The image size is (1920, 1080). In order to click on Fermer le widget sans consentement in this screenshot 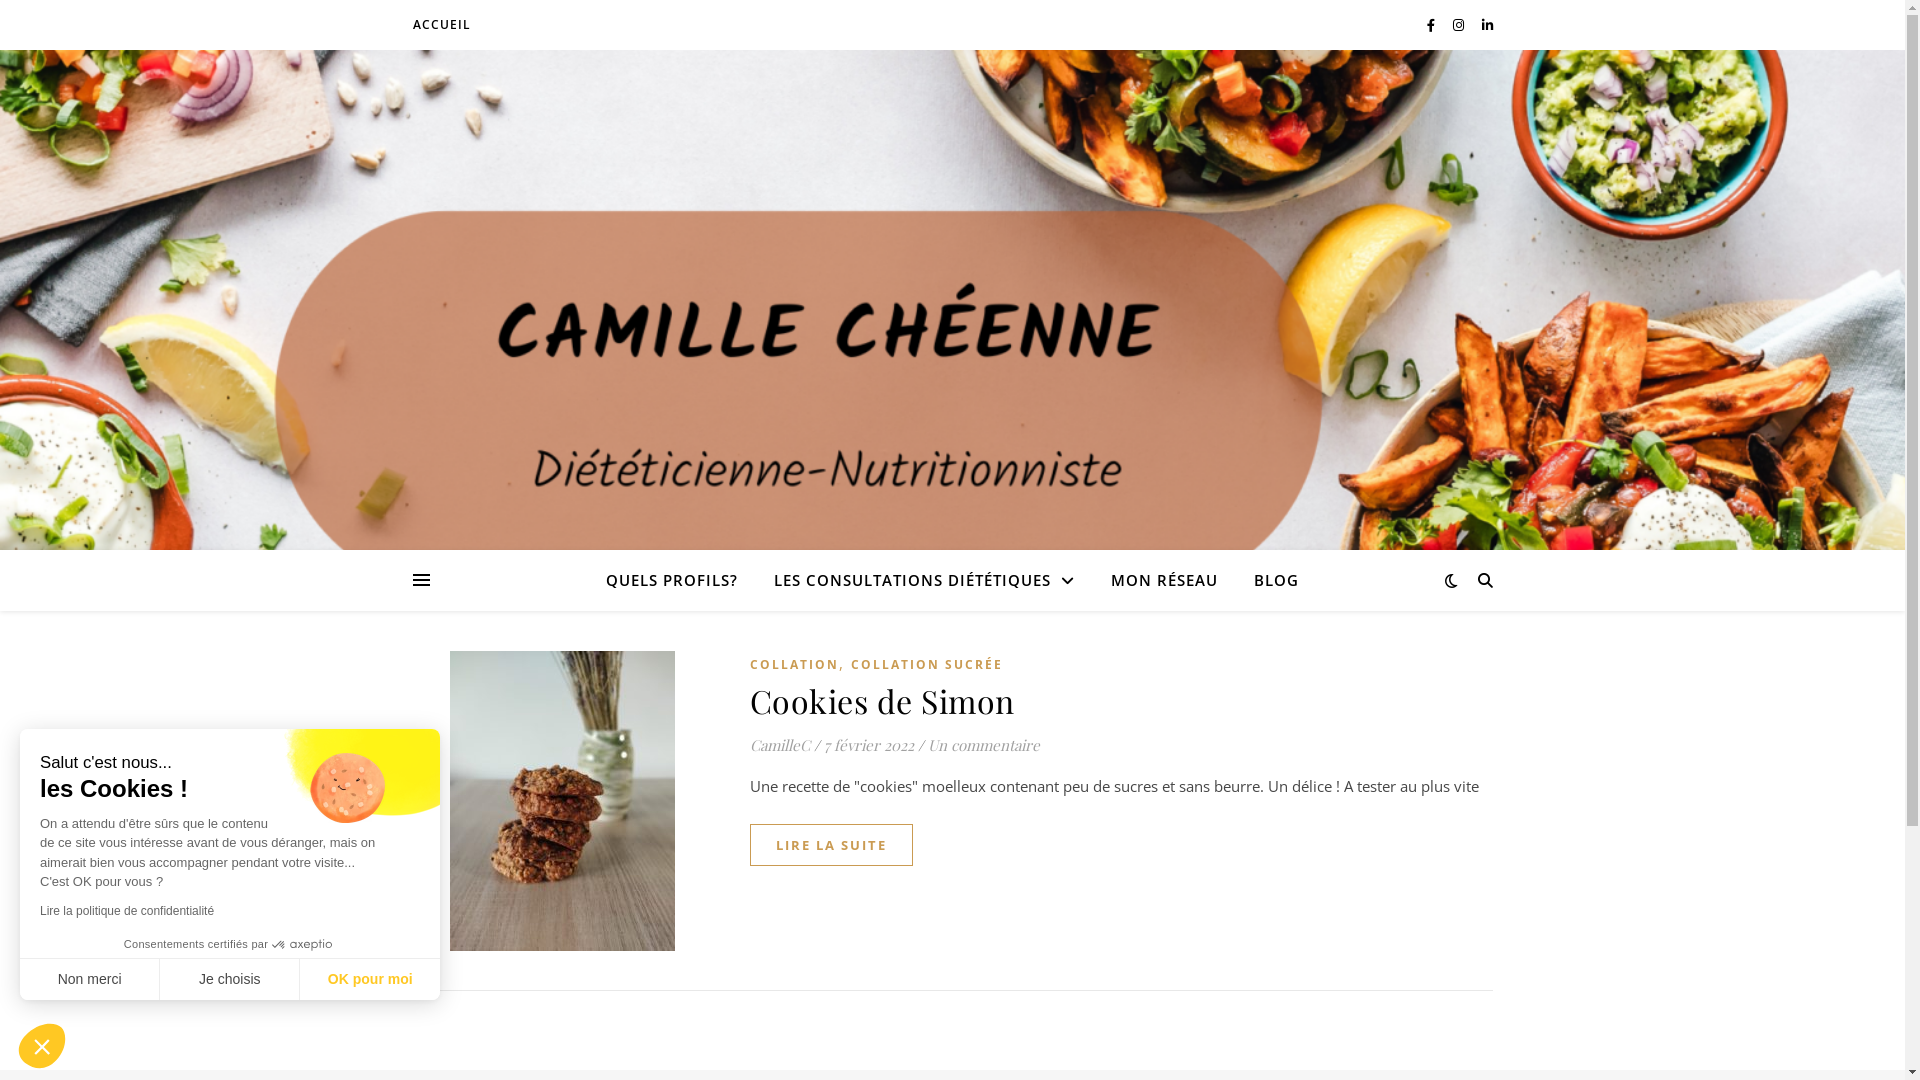, I will do `click(42, 1046)`.